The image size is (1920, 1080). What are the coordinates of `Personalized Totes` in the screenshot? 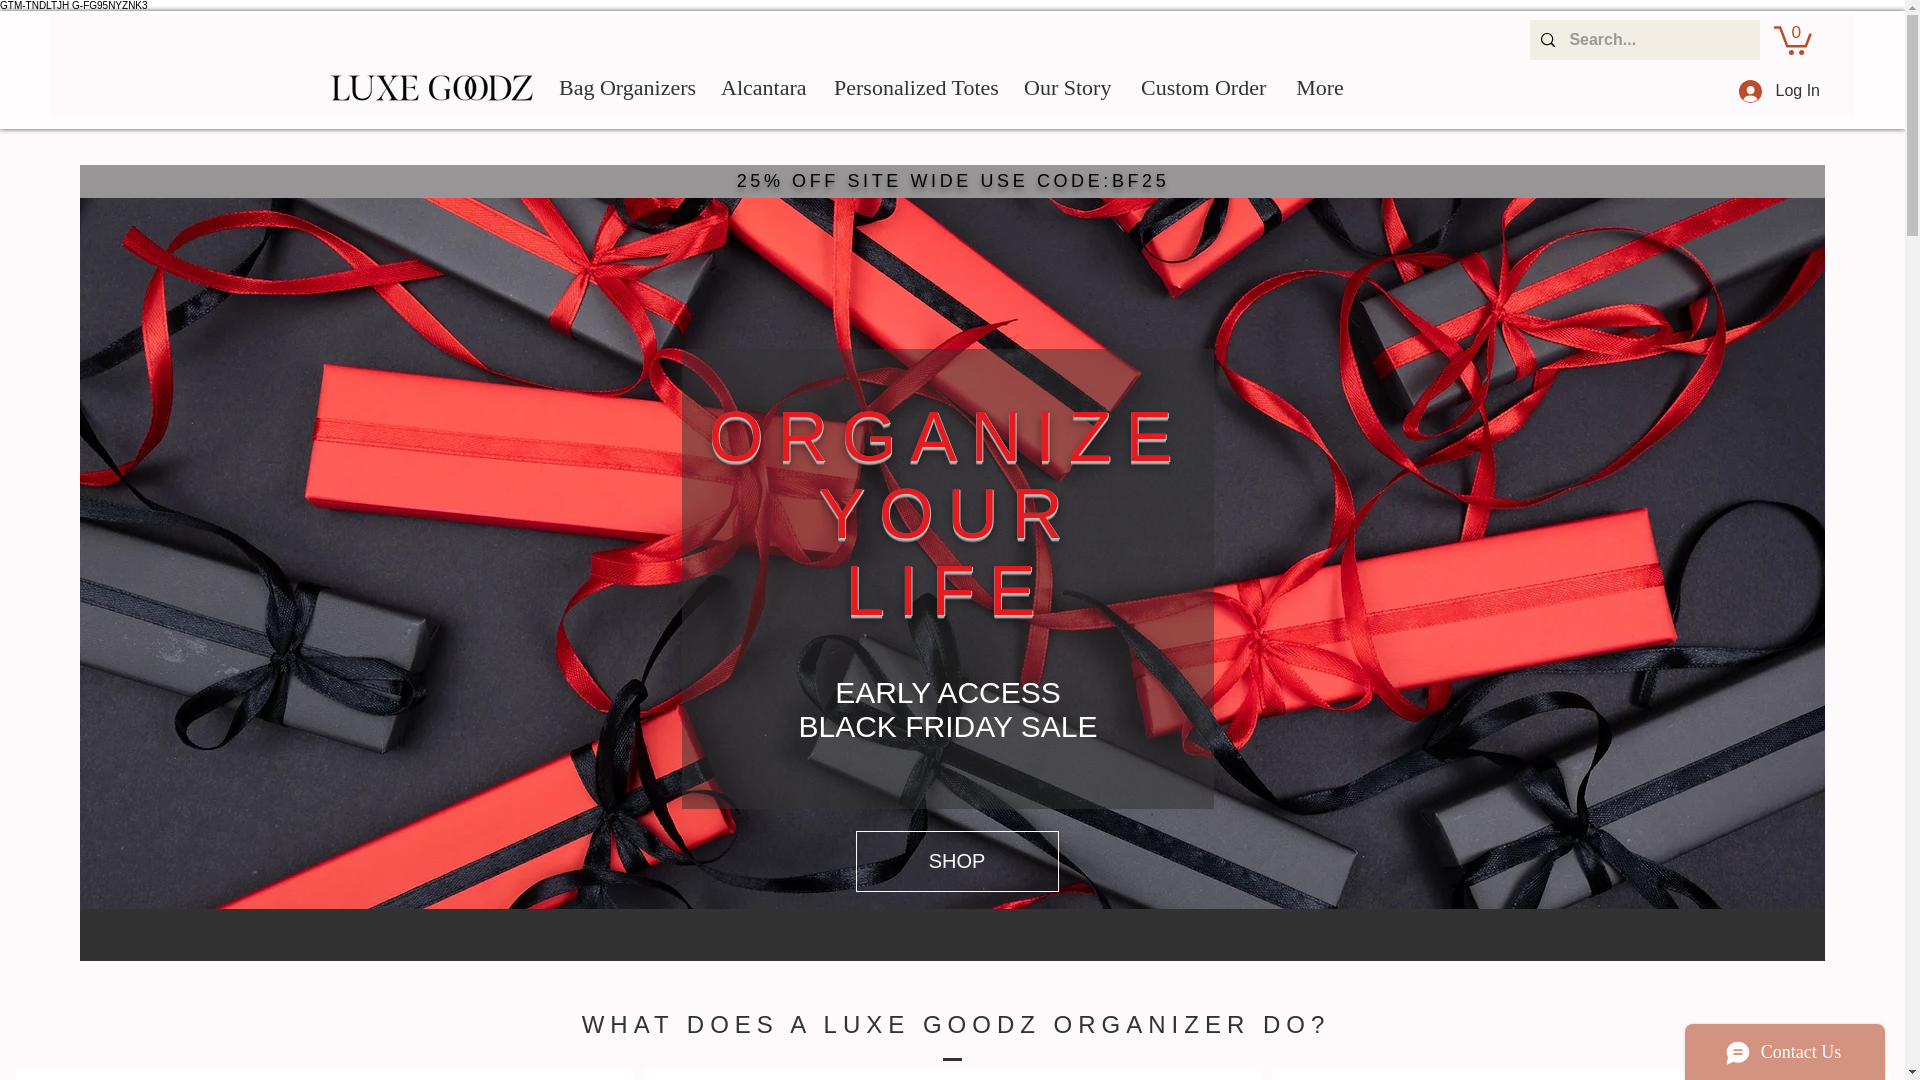 It's located at (914, 88).